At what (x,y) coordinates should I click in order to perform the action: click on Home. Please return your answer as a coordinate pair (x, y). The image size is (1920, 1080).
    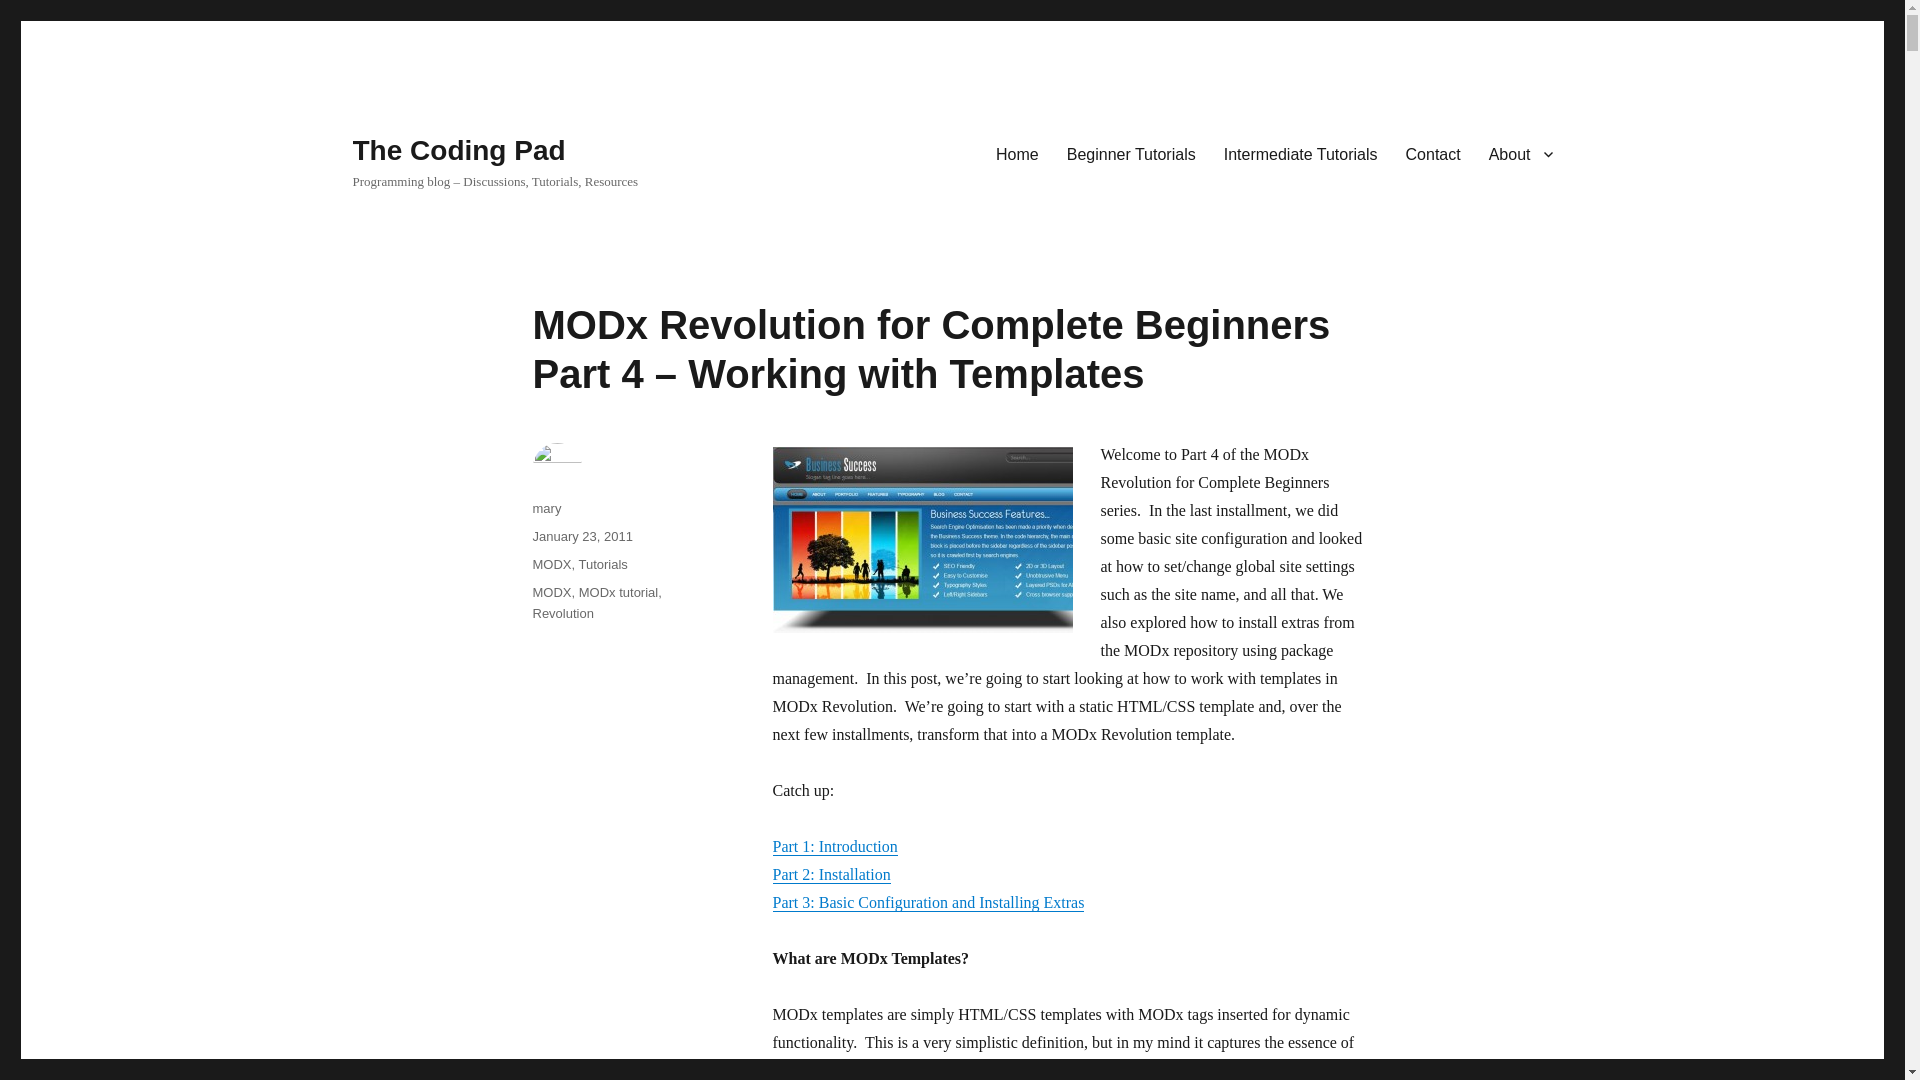
    Looking at the image, I should click on (1016, 153).